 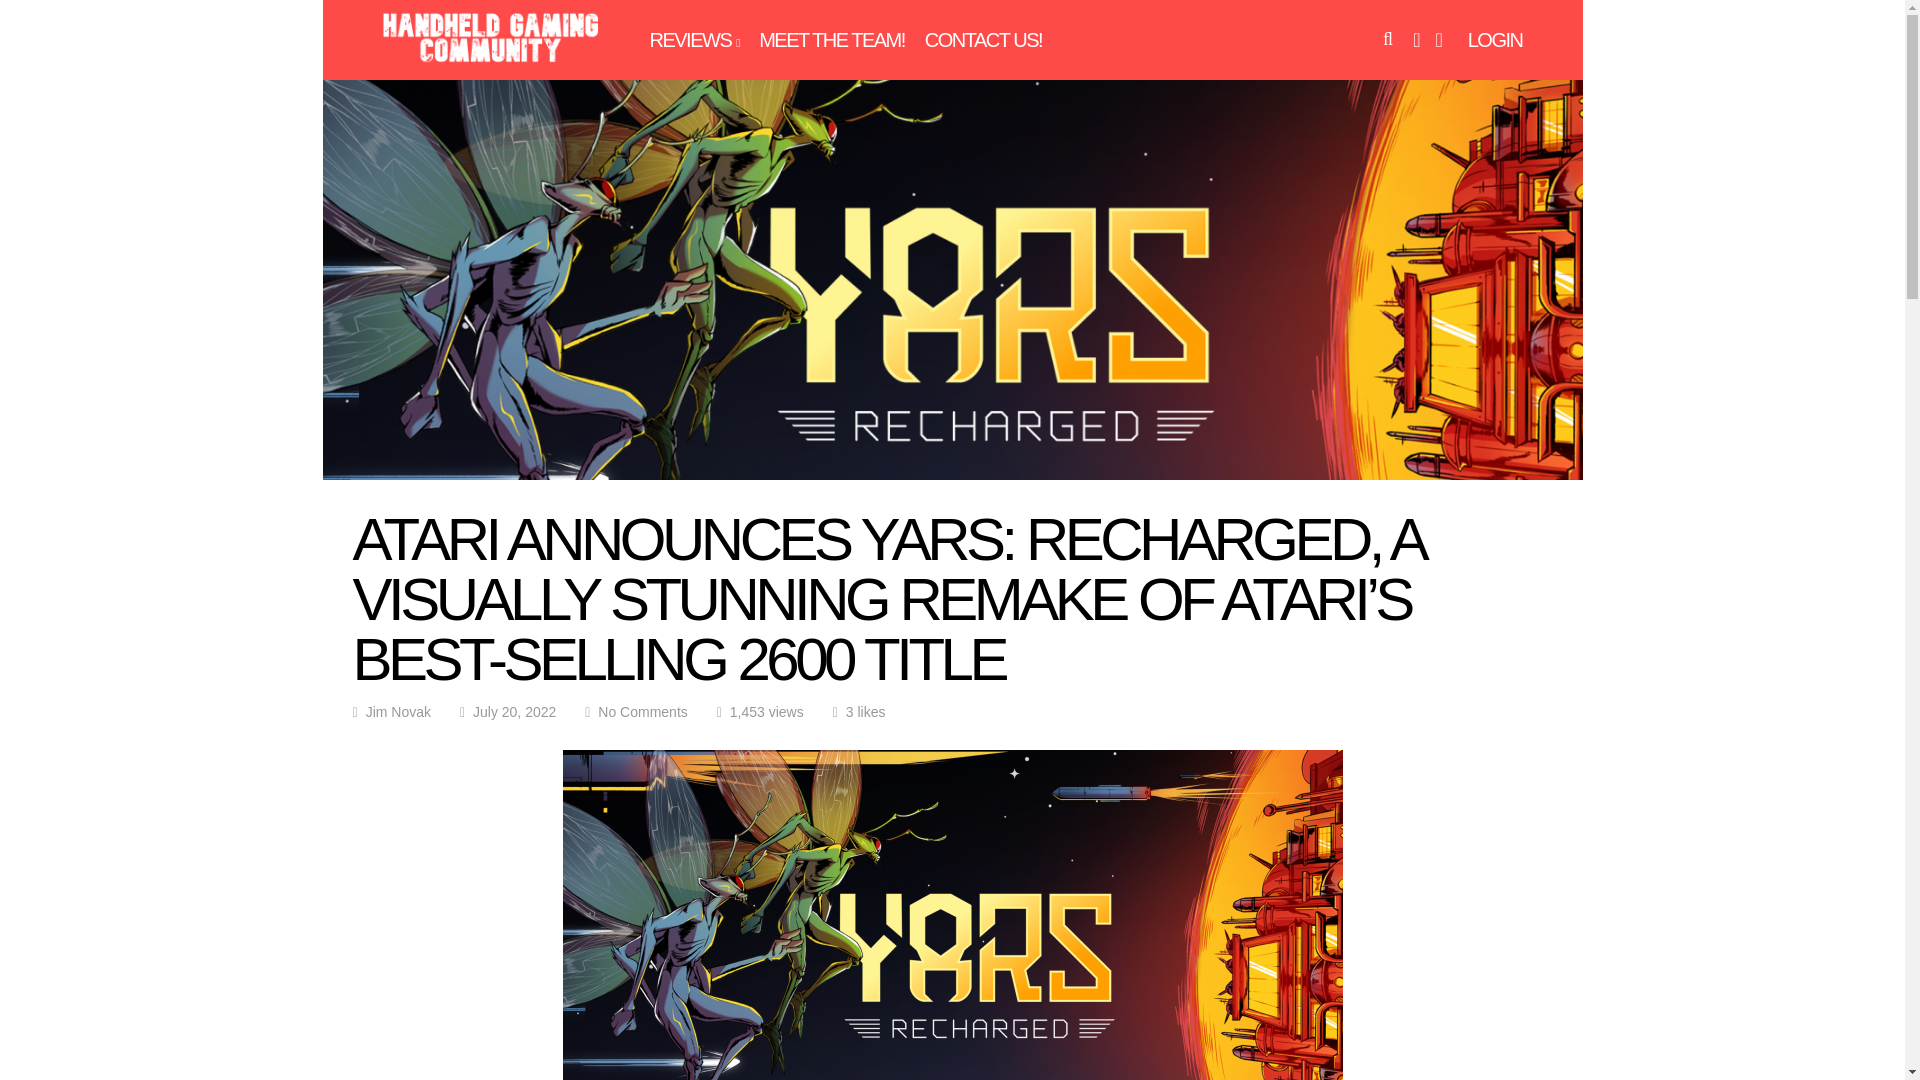 What do you see at coordinates (831, 40) in the screenshot?
I see `MEET THE TEAM!` at bounding box center [831, 40].